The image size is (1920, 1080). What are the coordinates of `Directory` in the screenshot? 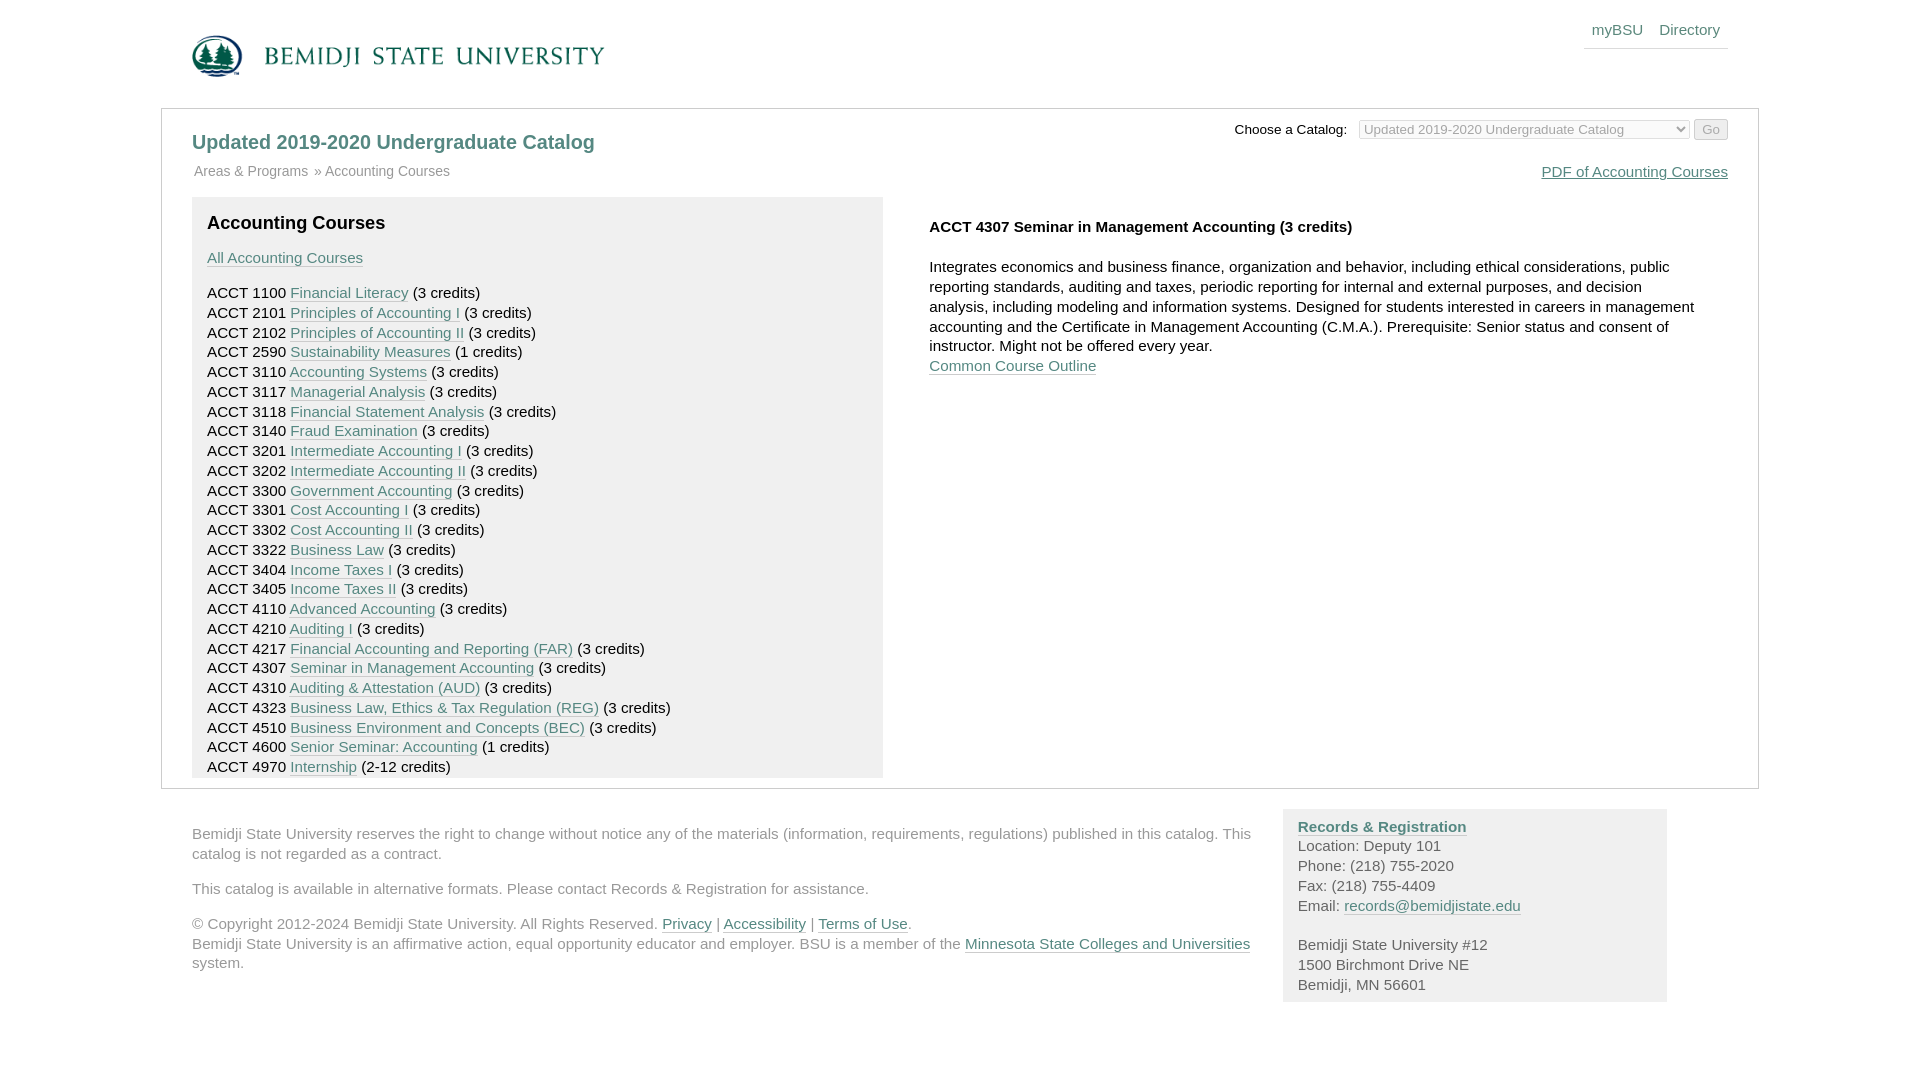 It's located at (1690, 24).